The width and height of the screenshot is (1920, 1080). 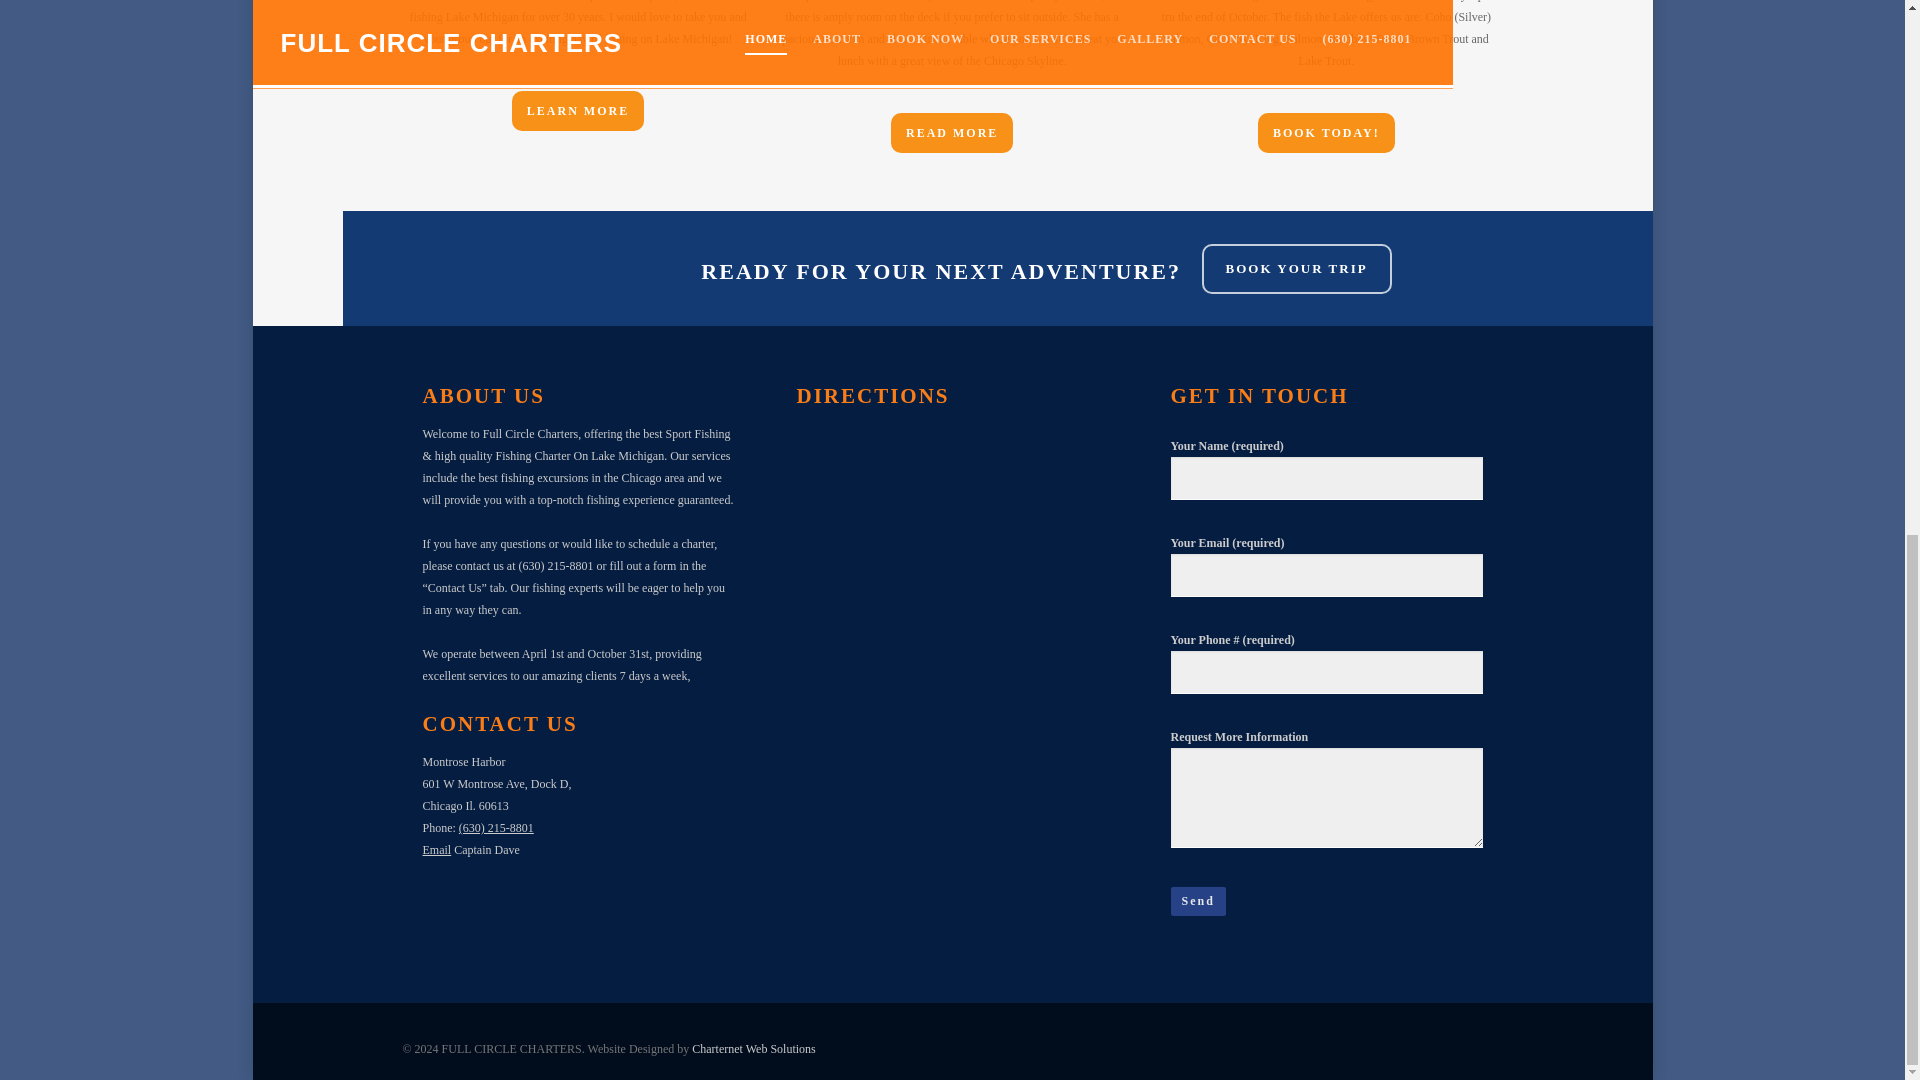 I want to click on LEARN MORE, so click(x=578, y=110).